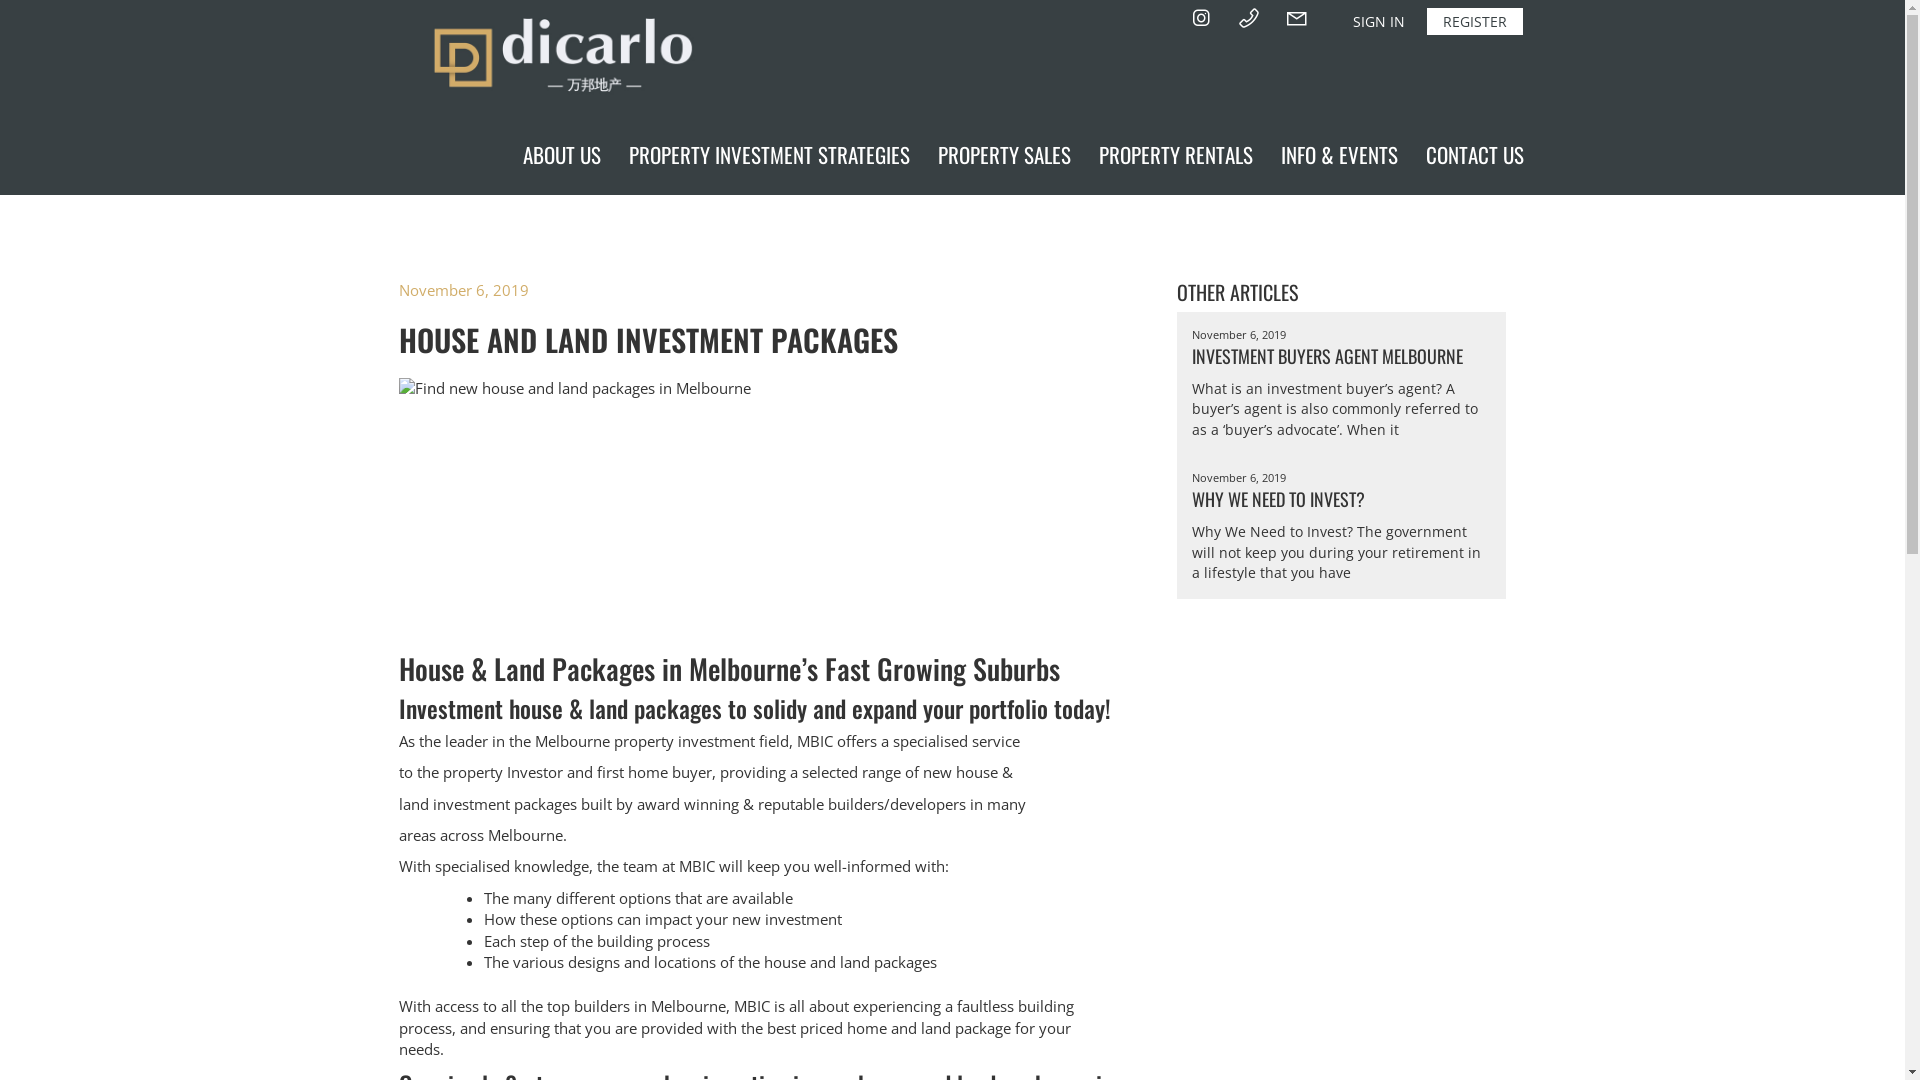 The image size is (1920, 1080). What do you see at coordinates (1378, 22) in the screenshot?
I see `SIGN IN` at bounding box center [1378, 22].